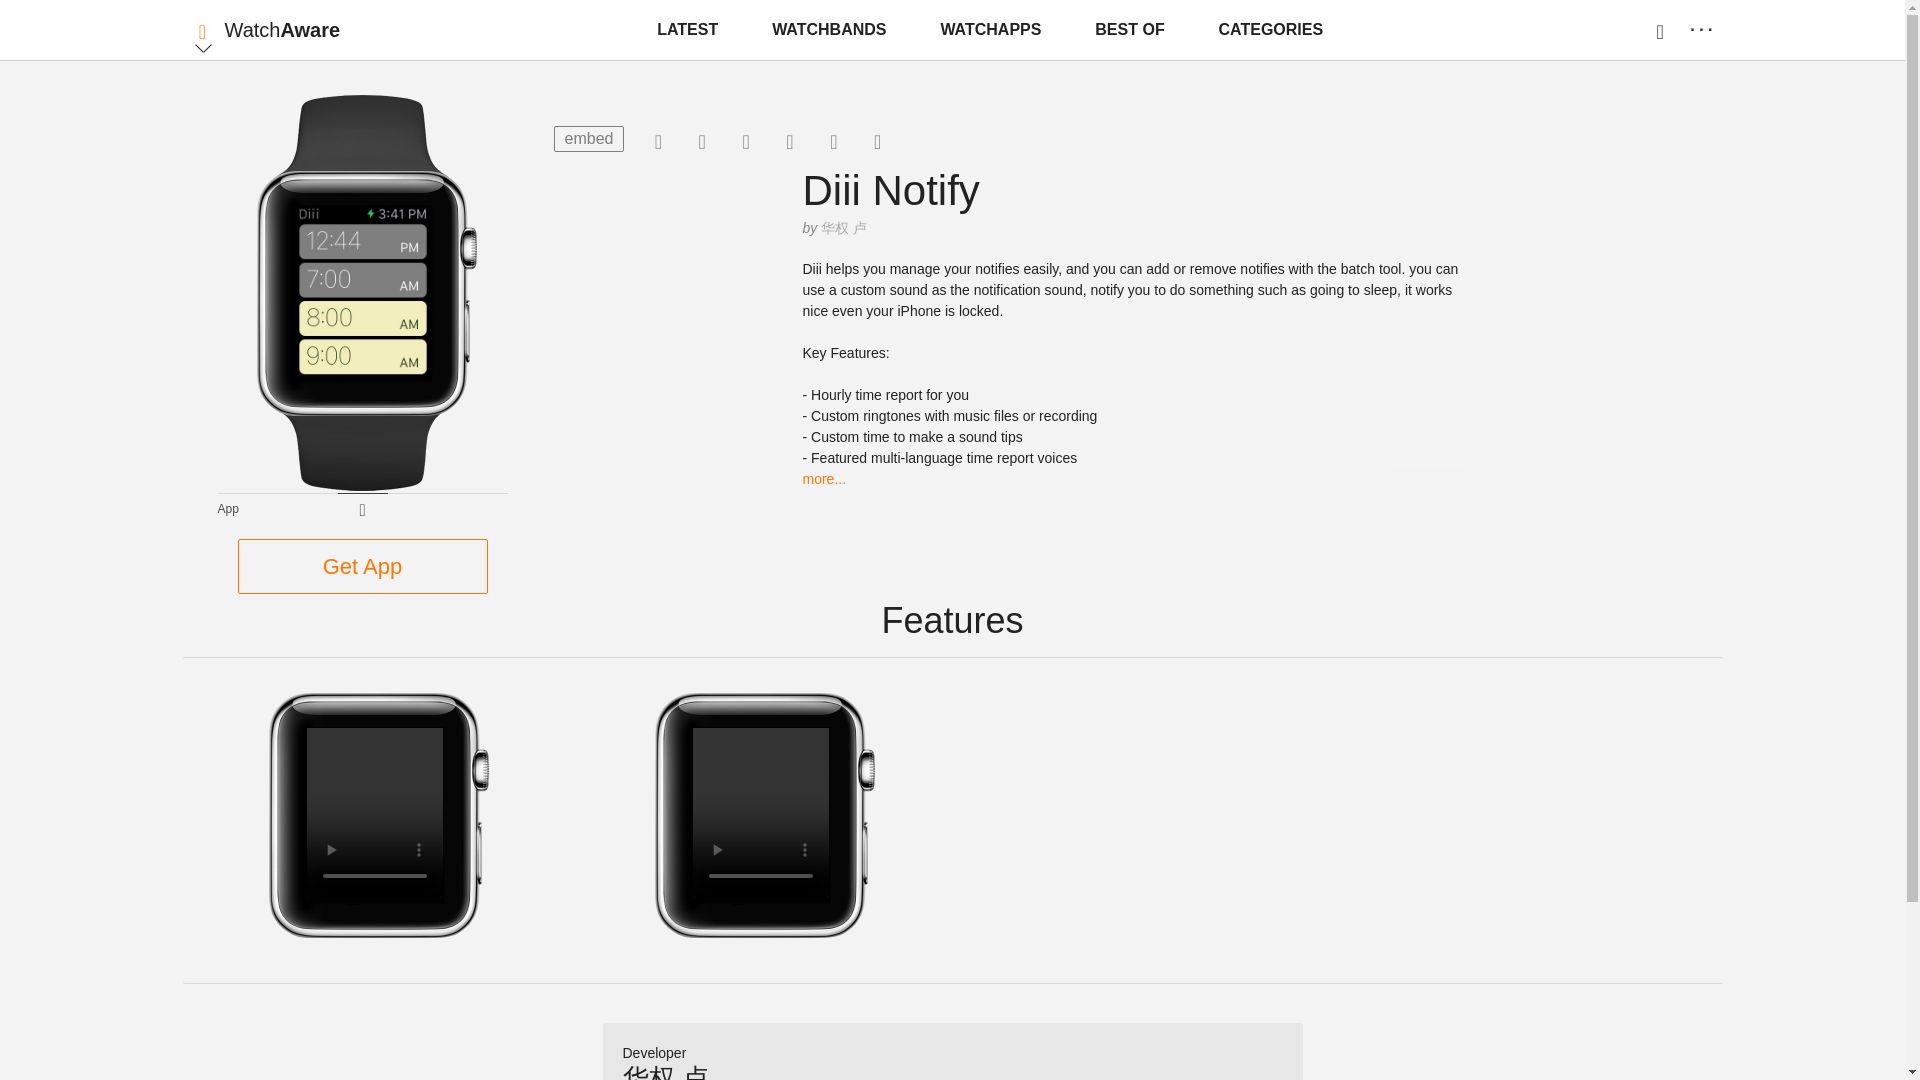 The image size is (1920, 1080). Describe the element at coordinates (829, 30) in the screenshot. I see `WATCHBANDS` at that location.